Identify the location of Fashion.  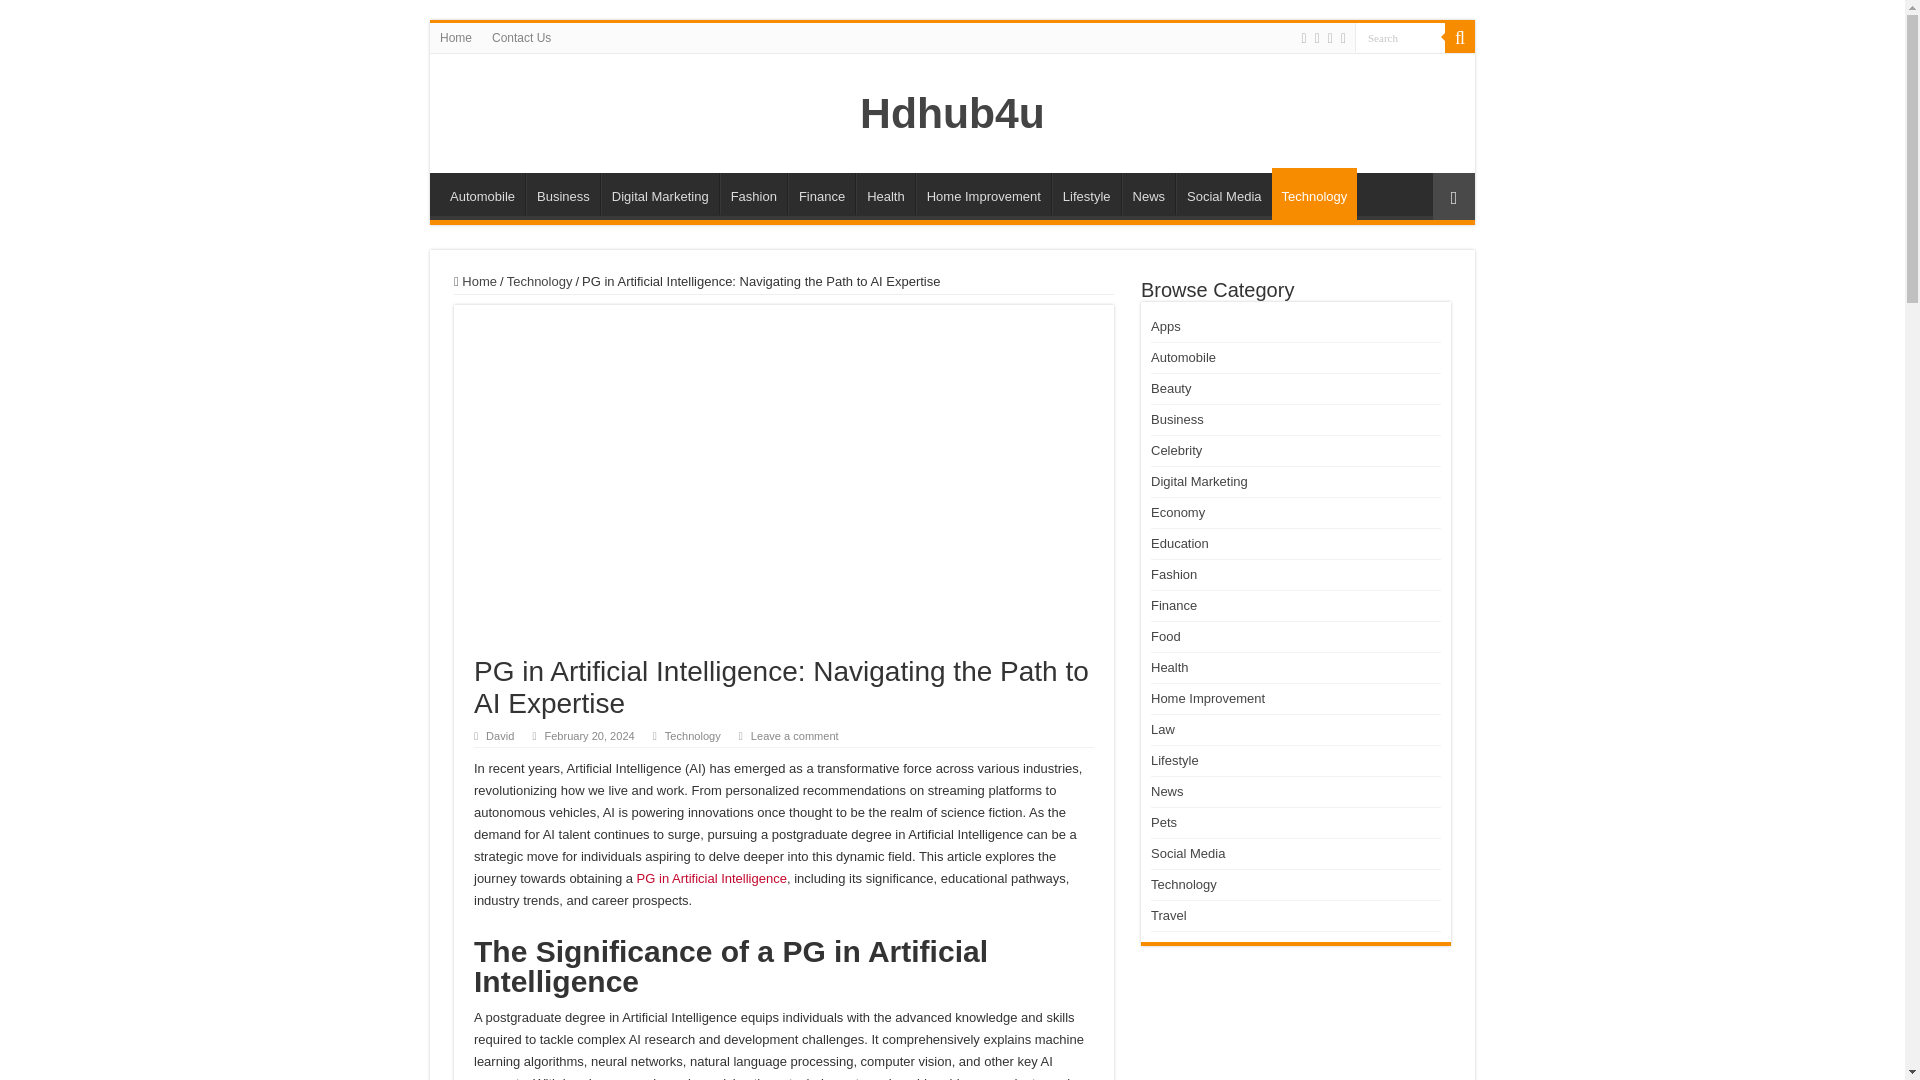
(754, 193).